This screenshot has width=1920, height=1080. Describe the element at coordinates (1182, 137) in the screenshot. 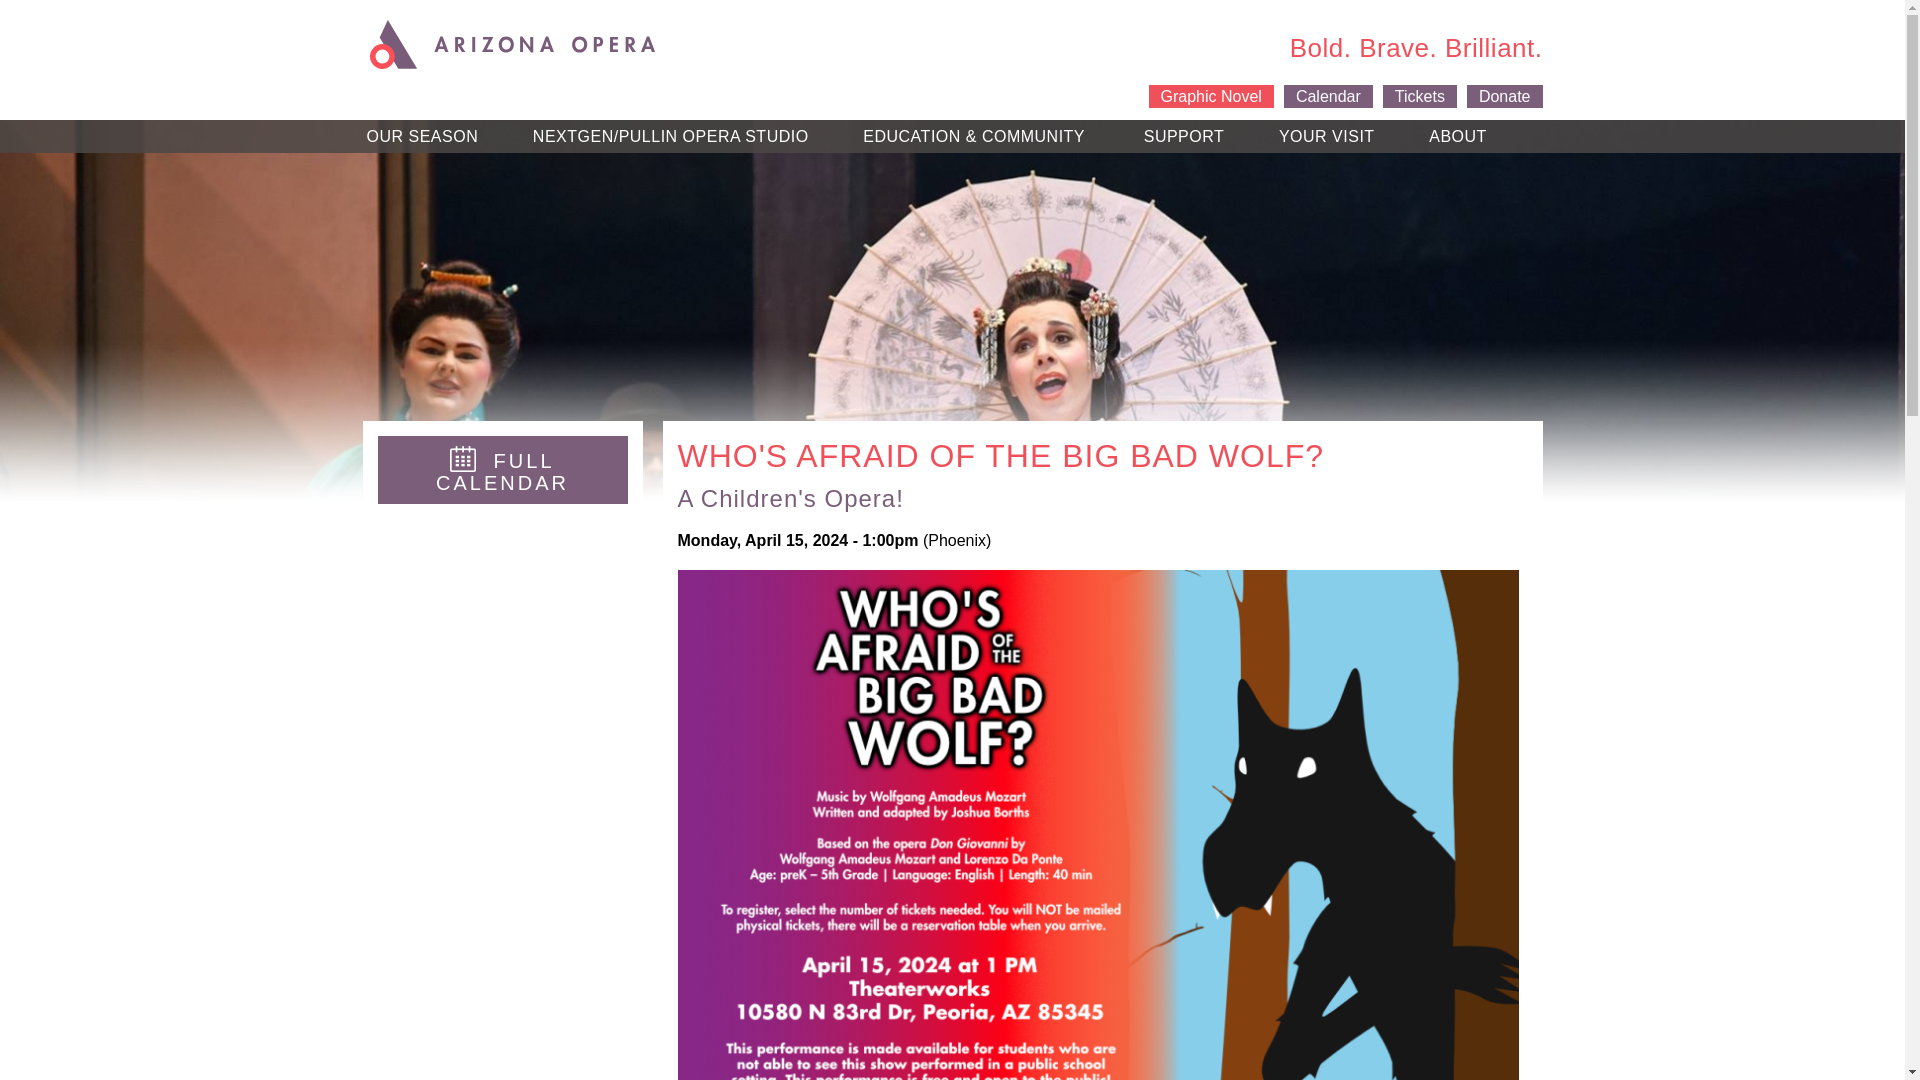

I see `SUPPORT` at that location.